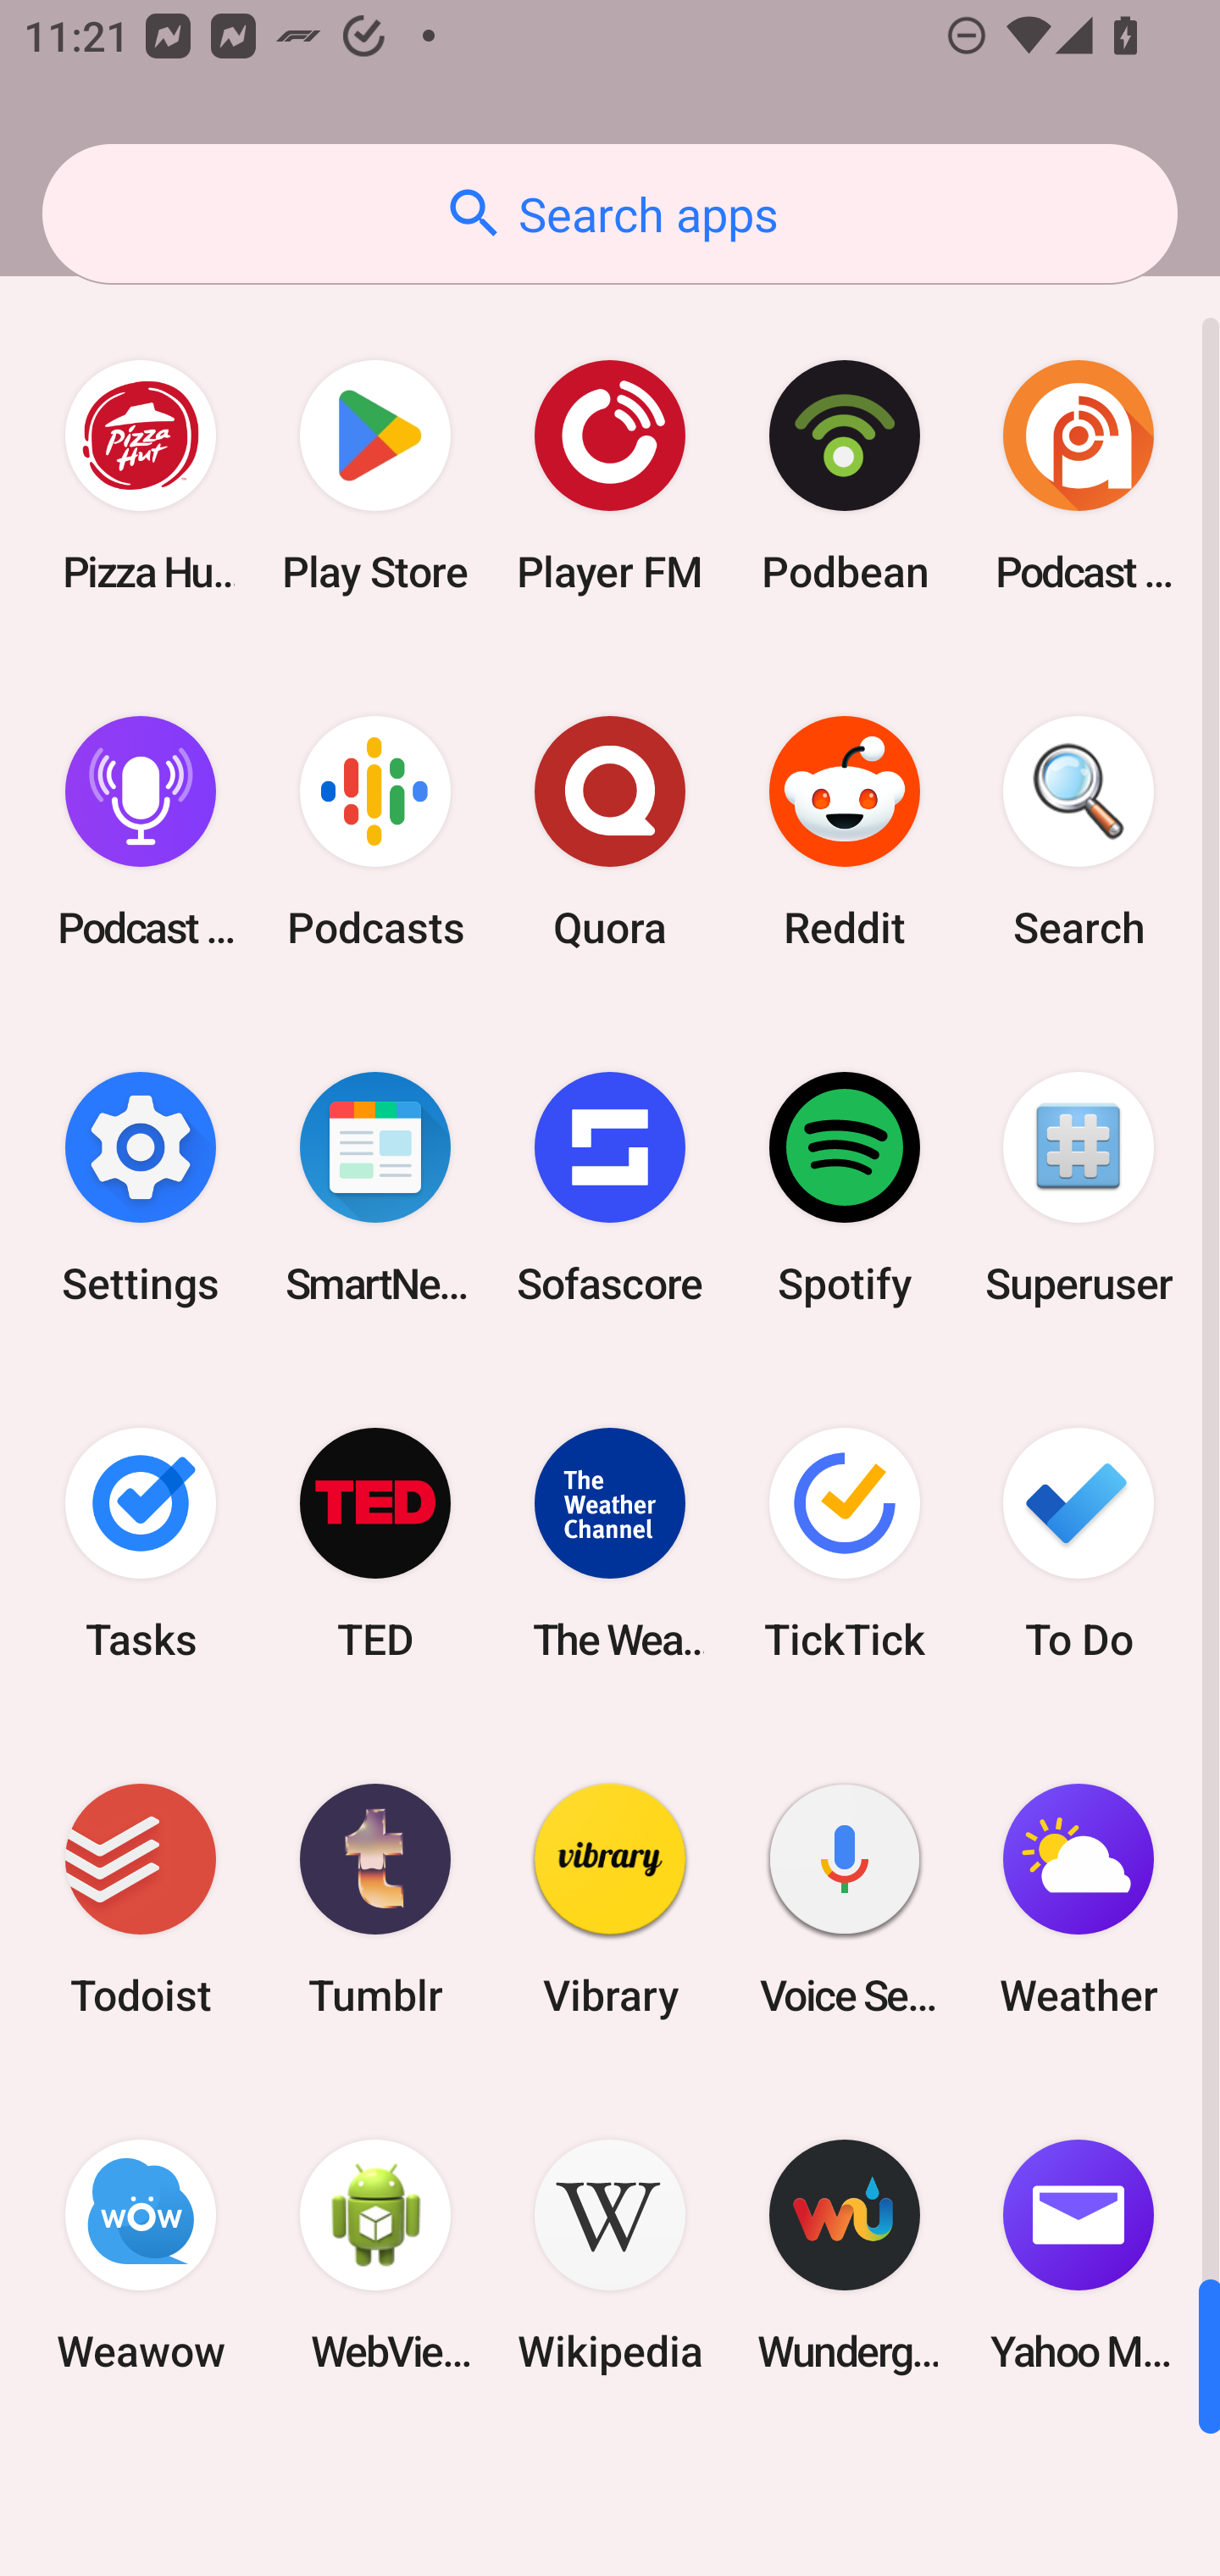  Describe the element at coordinates (610, 476) in the screenshot. I see `Player FM` at that location.